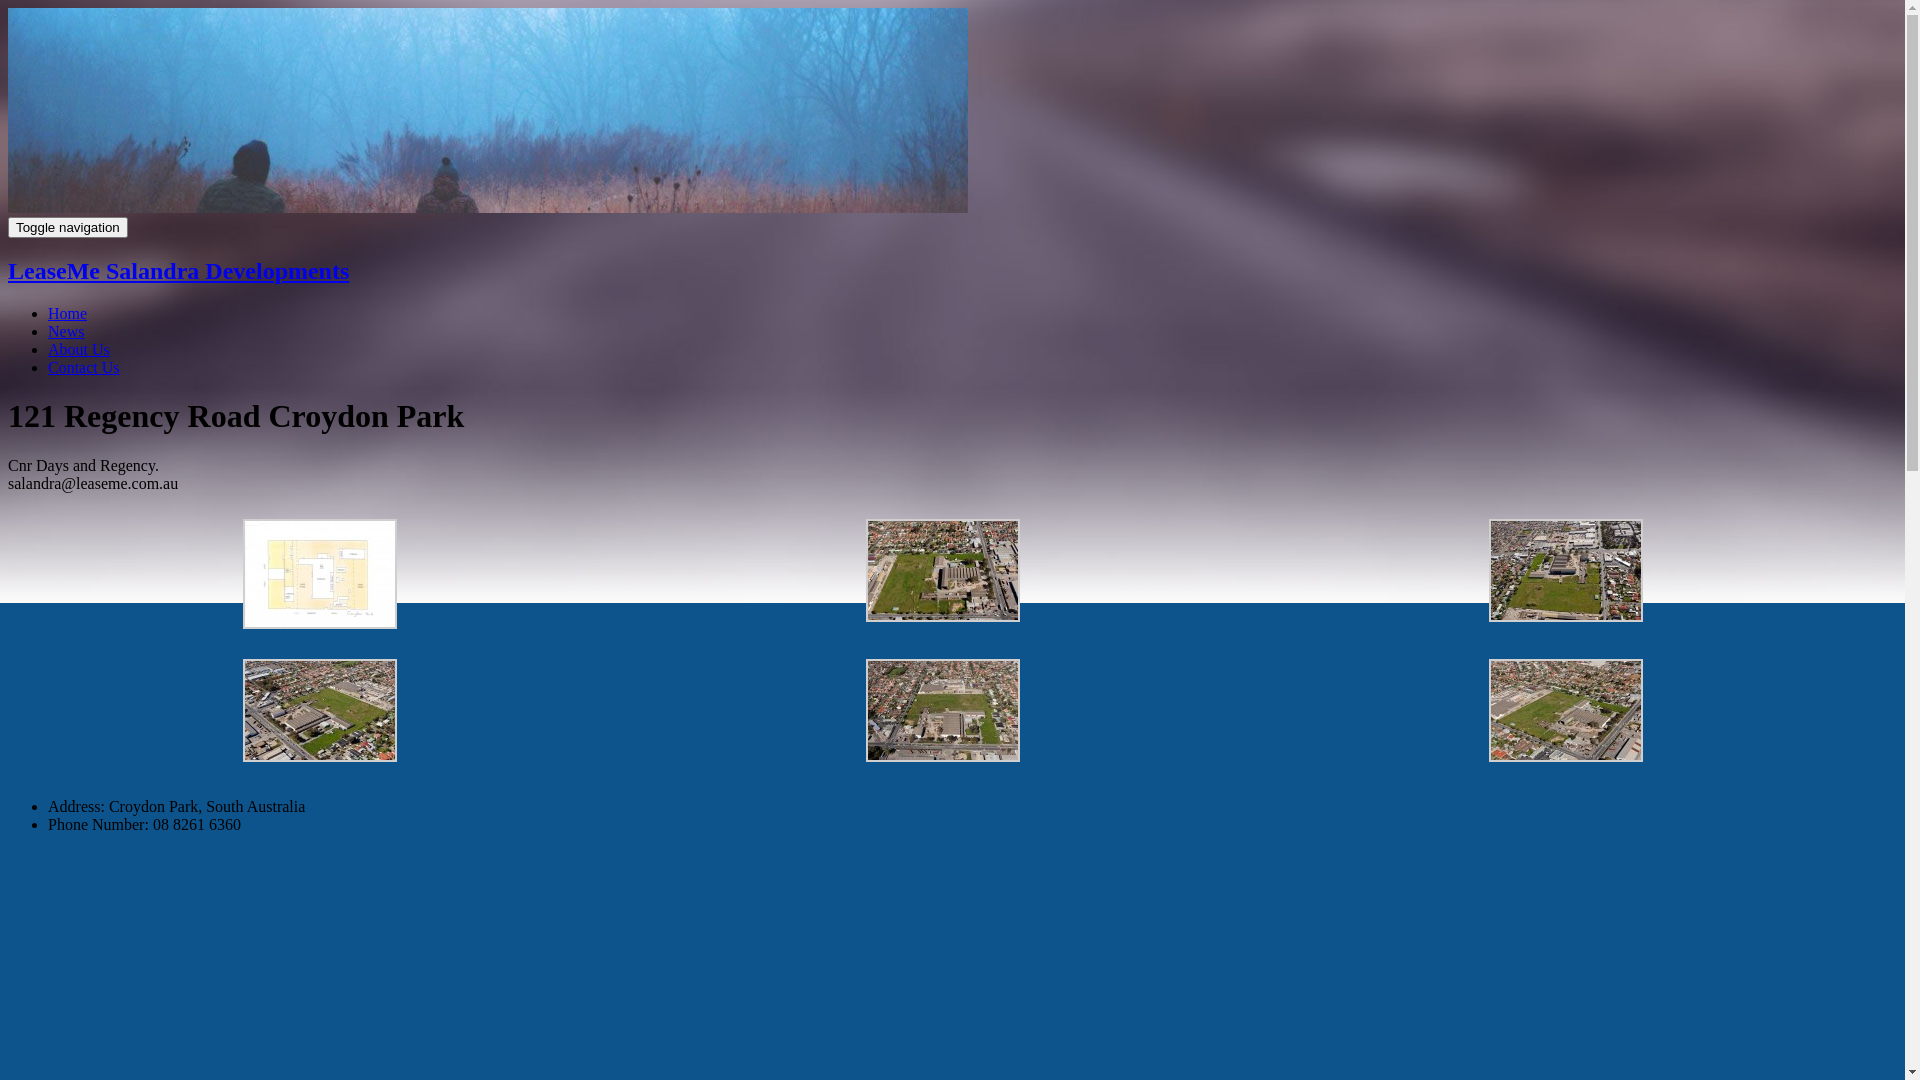 The width and height of the screenshot is (1920, 1080). Describe the element at coordinates (79, 350) in the screenshot. I see `About Us` at that location.